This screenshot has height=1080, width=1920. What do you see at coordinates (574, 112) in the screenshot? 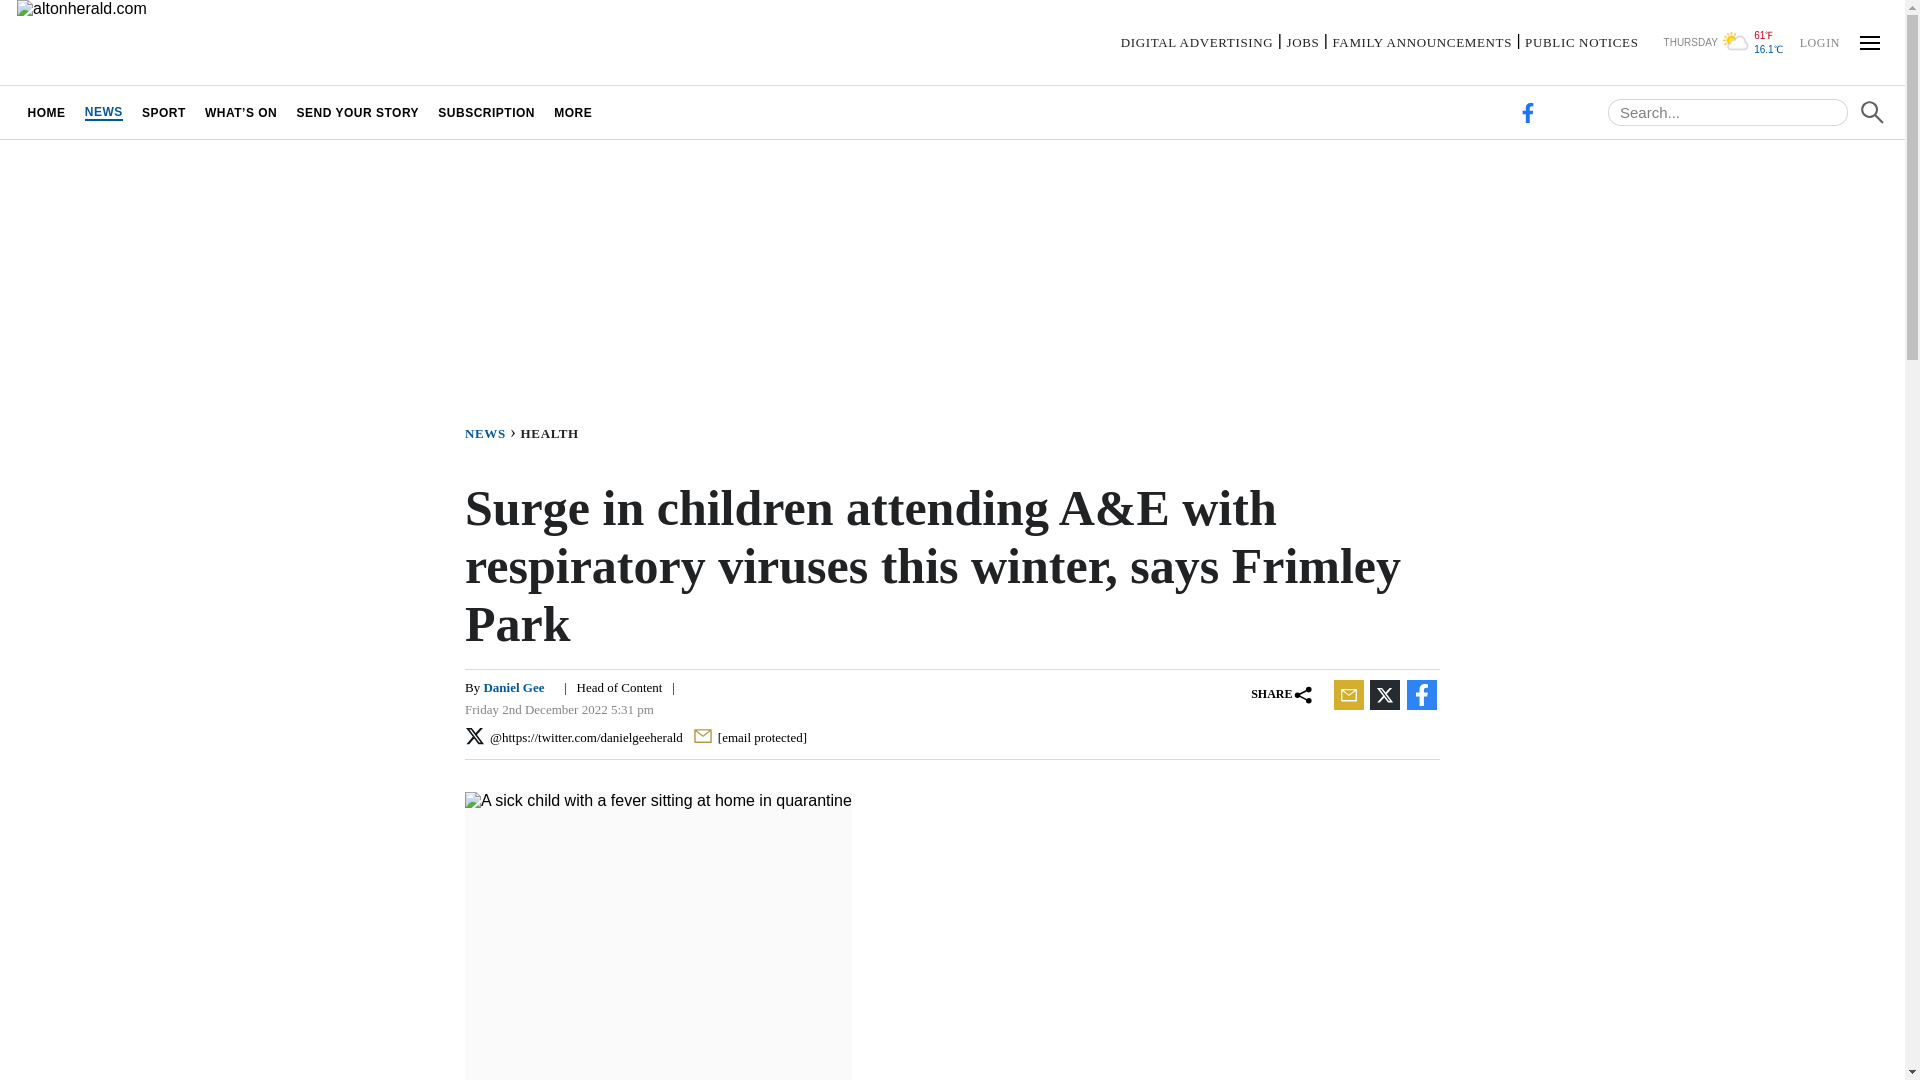
I see `MORE` at bounding box center [574, 112].